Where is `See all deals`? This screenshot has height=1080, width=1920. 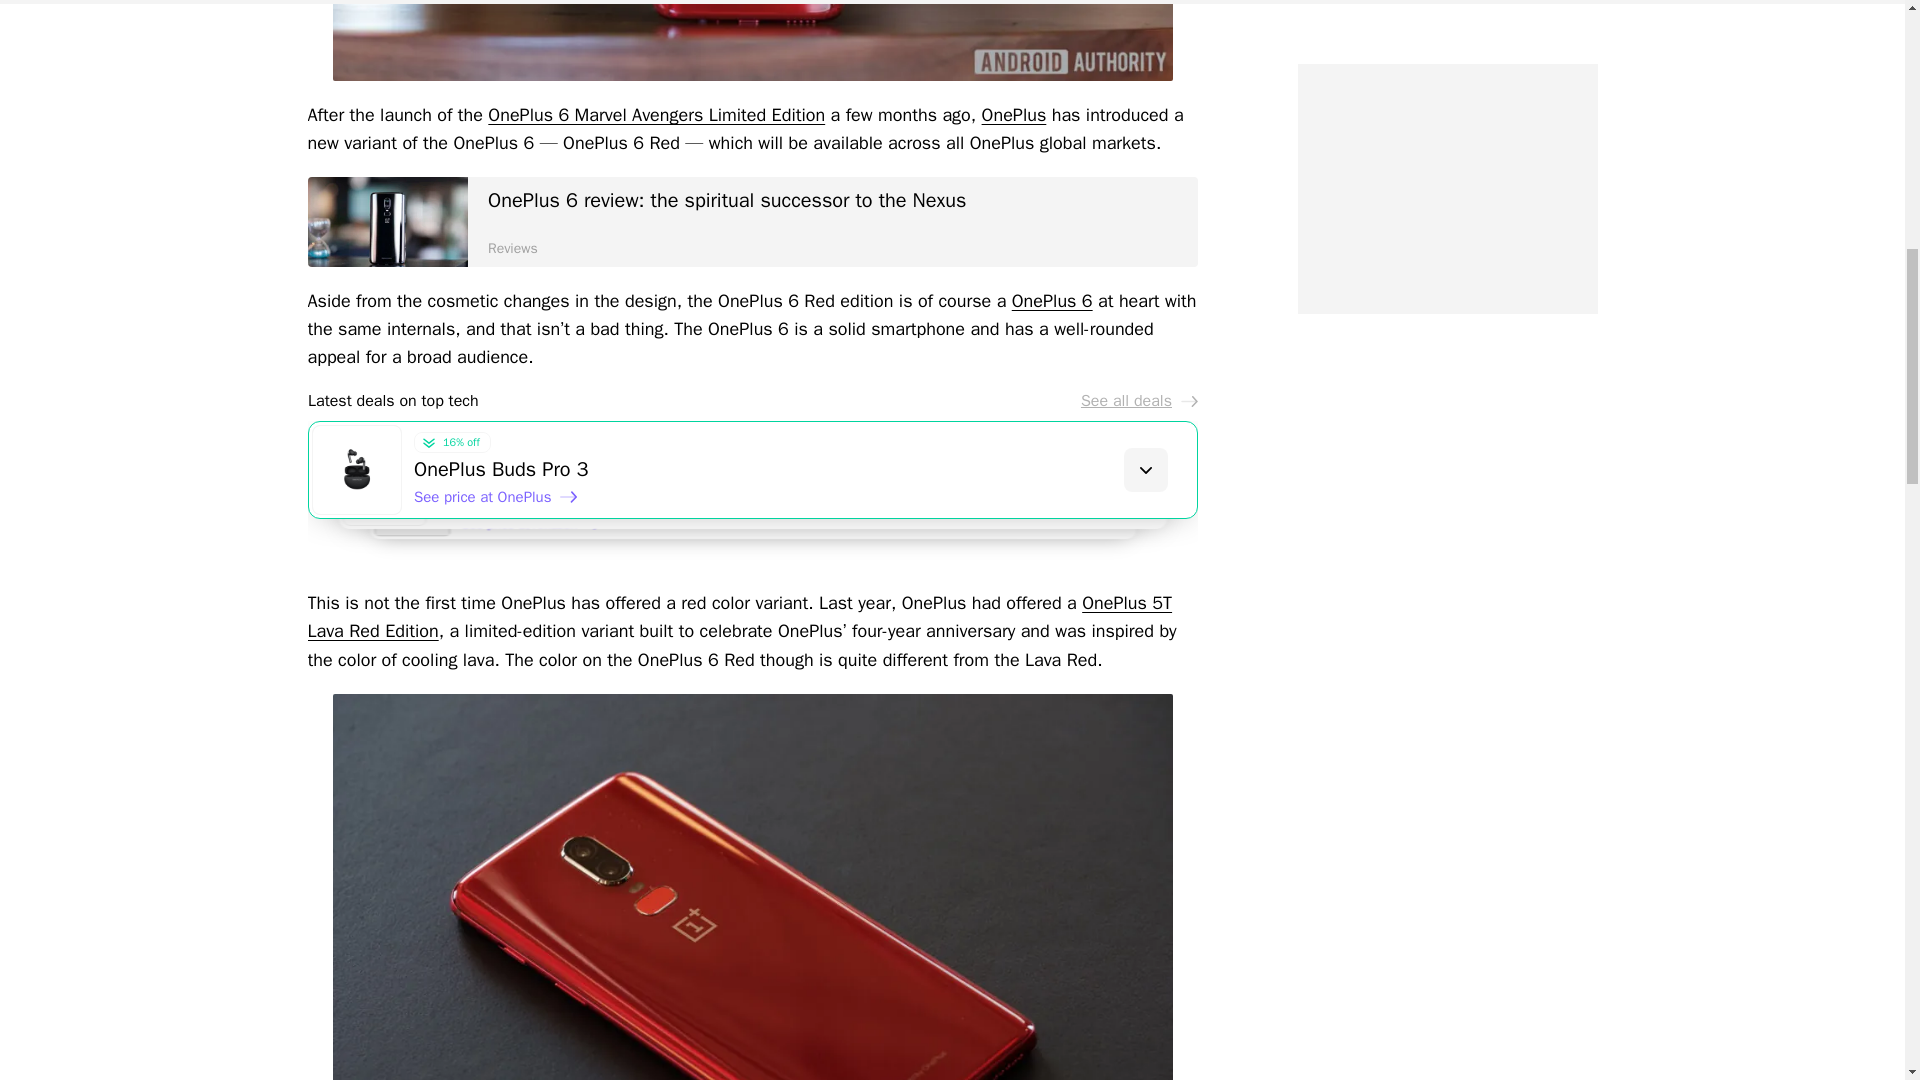 See all deals is located at coordinates (1138, 400).